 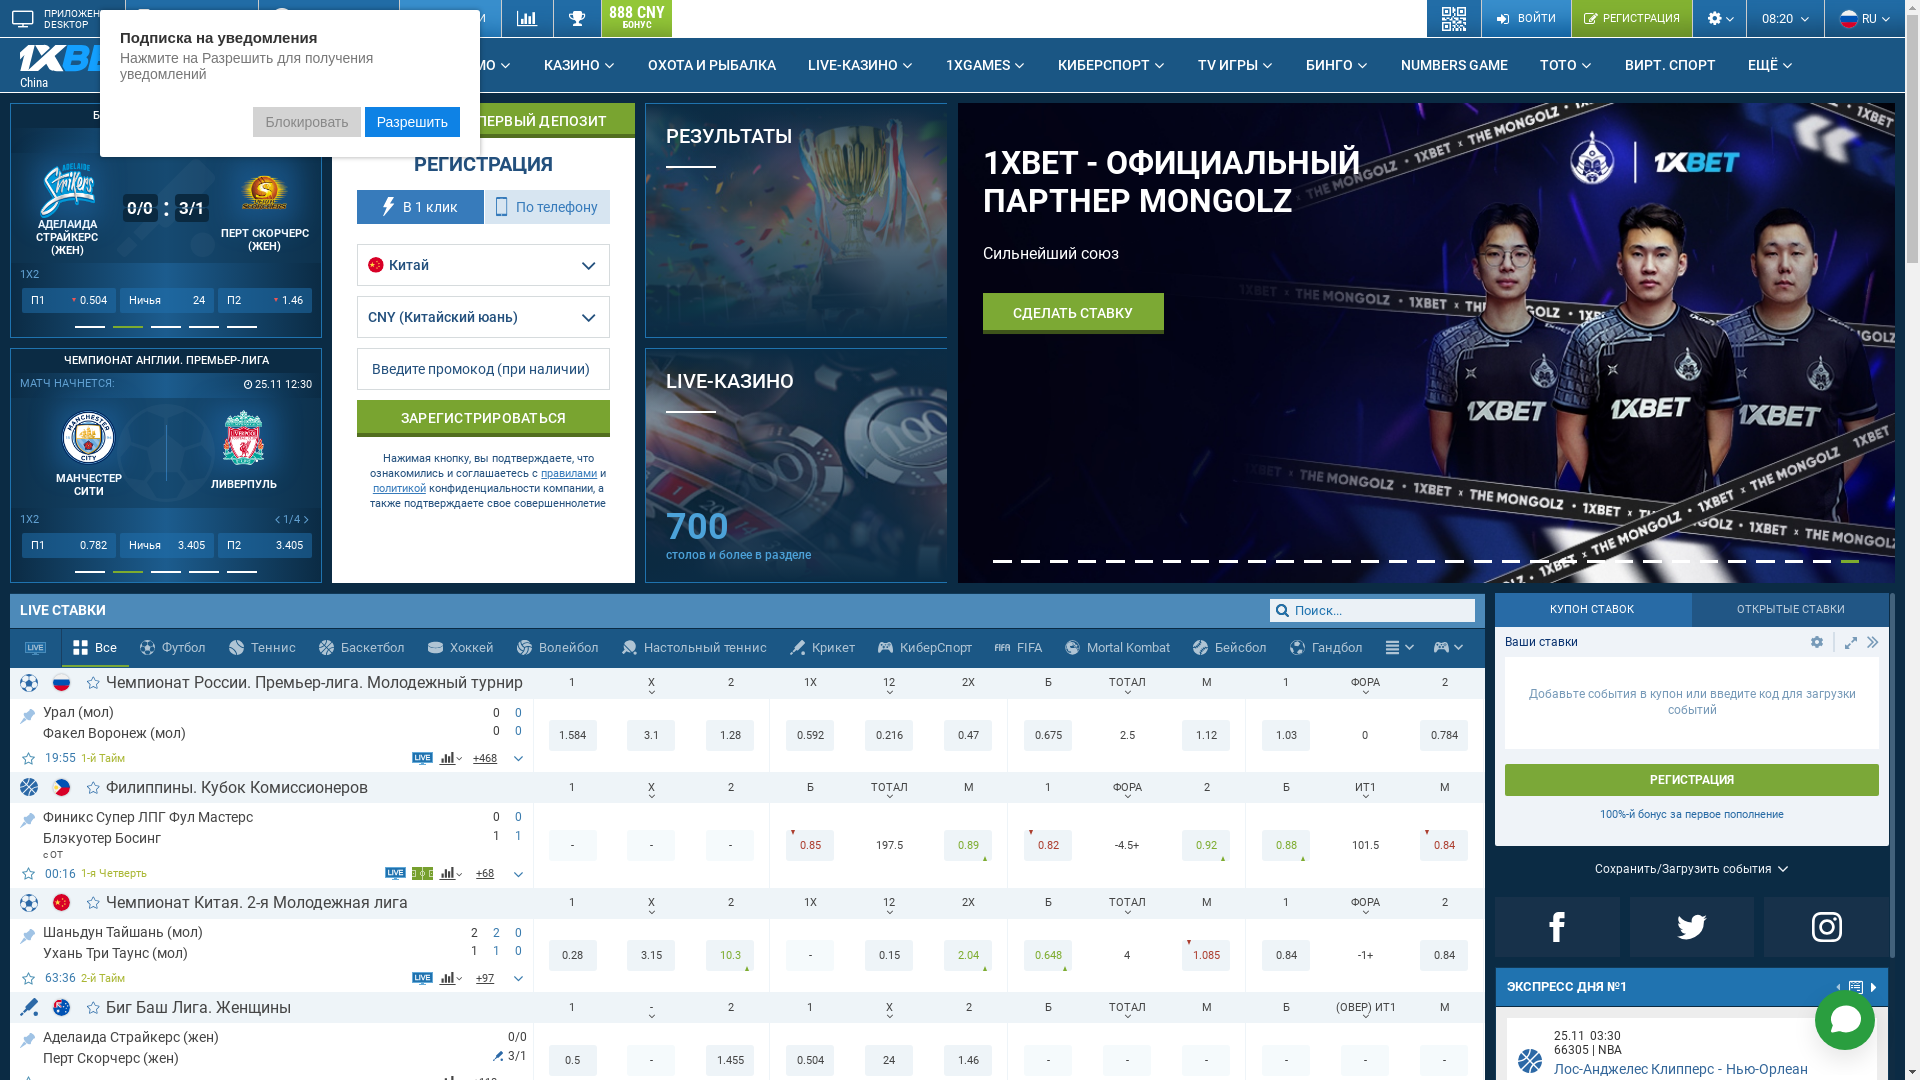 I want to click on +97, so click(x=486, y=978).